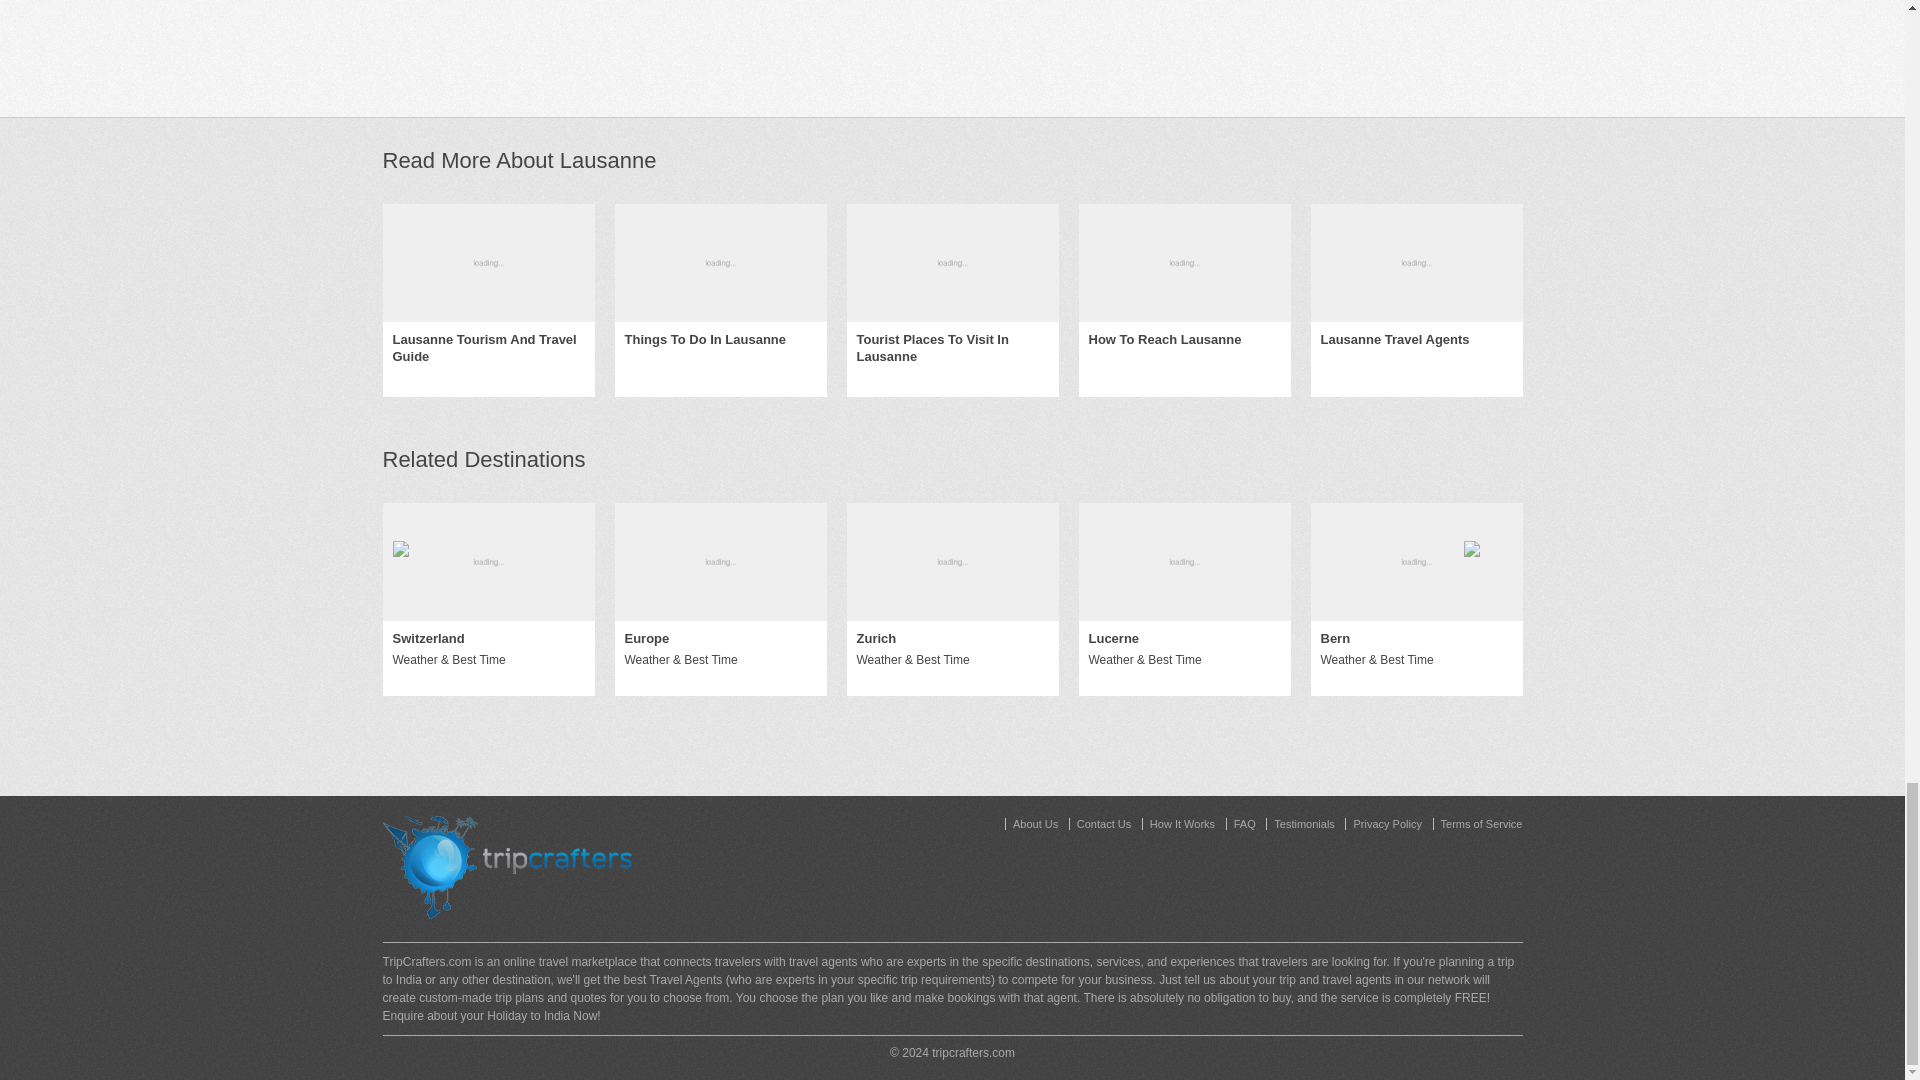 The width and height of the screenshot is (1920, 1080). What do you see at coordinates (704, 340) in the screenshot?
I see `Things To Do In Lausanne` at bounding box center [704, 340].